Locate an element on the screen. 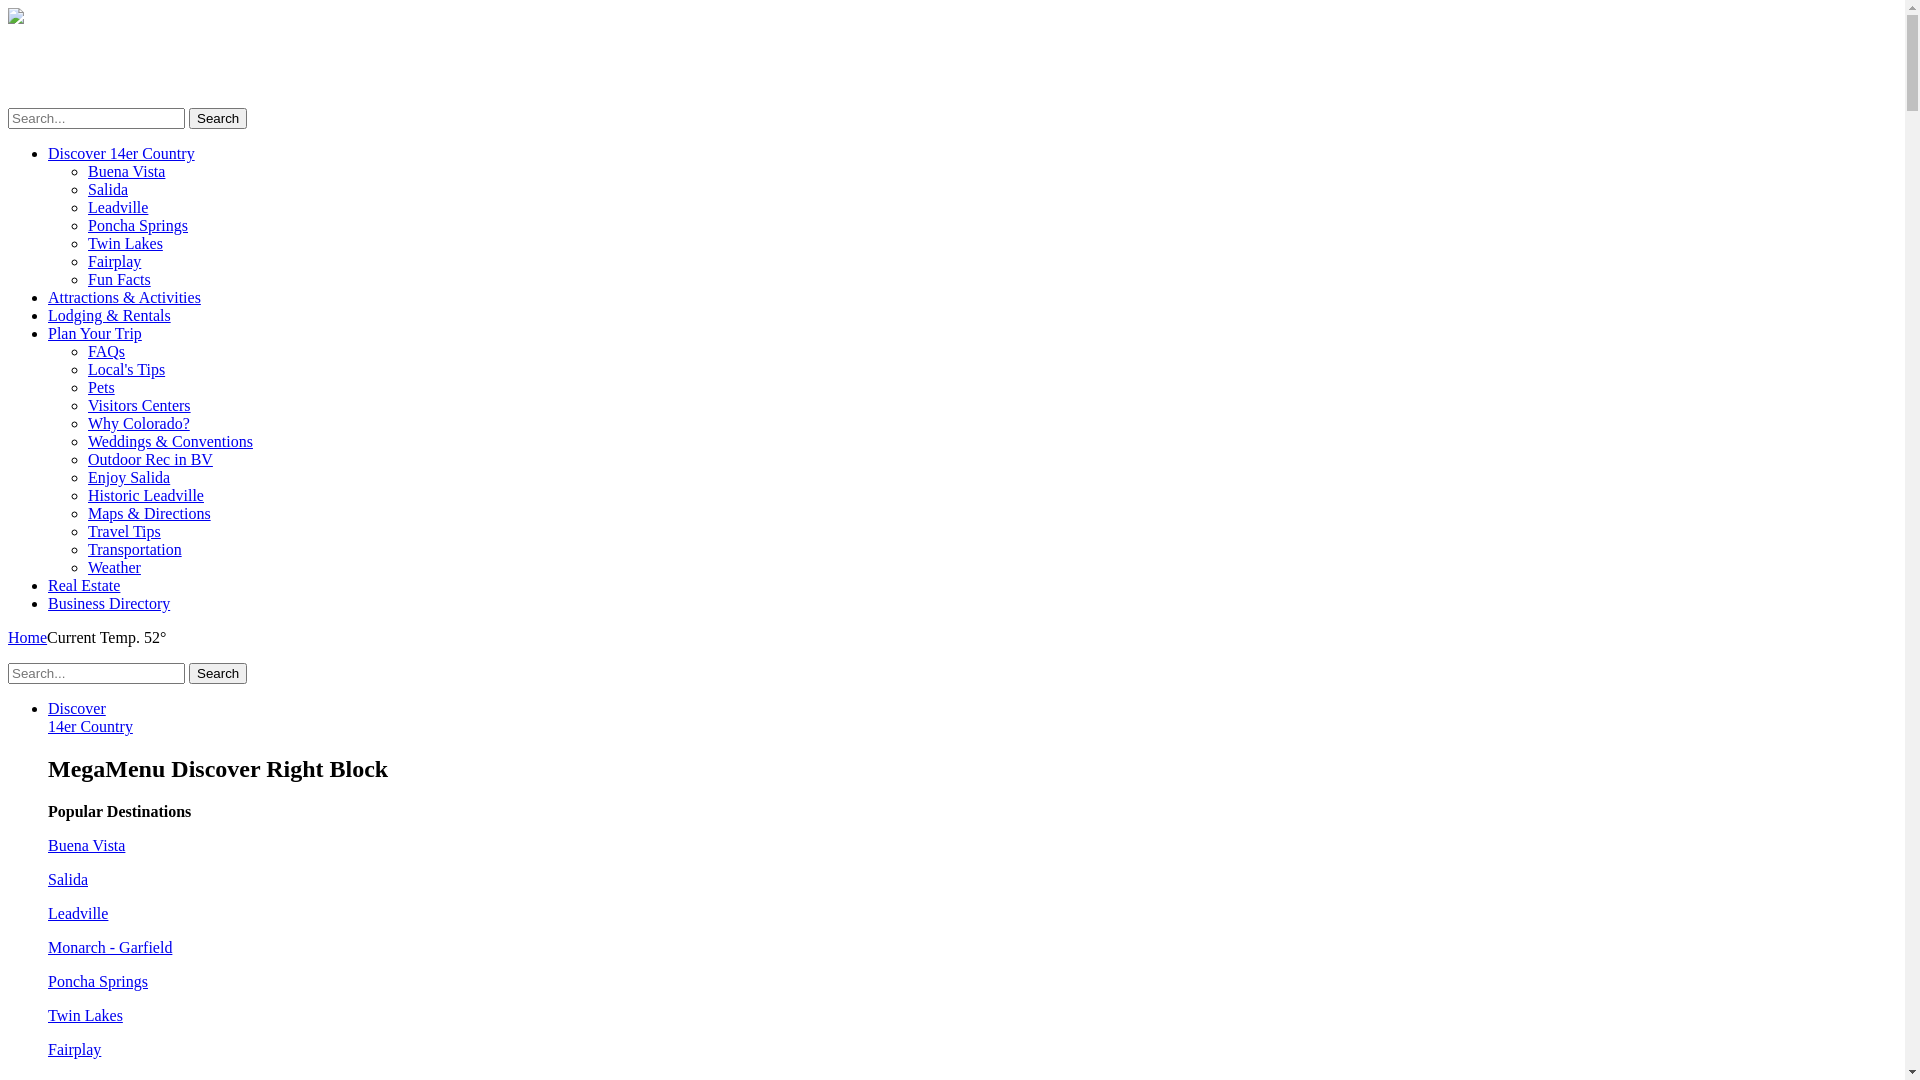 This screenshot has width=1920, height=1080. Weddings & Conventions is located at coordinates (170, 442).